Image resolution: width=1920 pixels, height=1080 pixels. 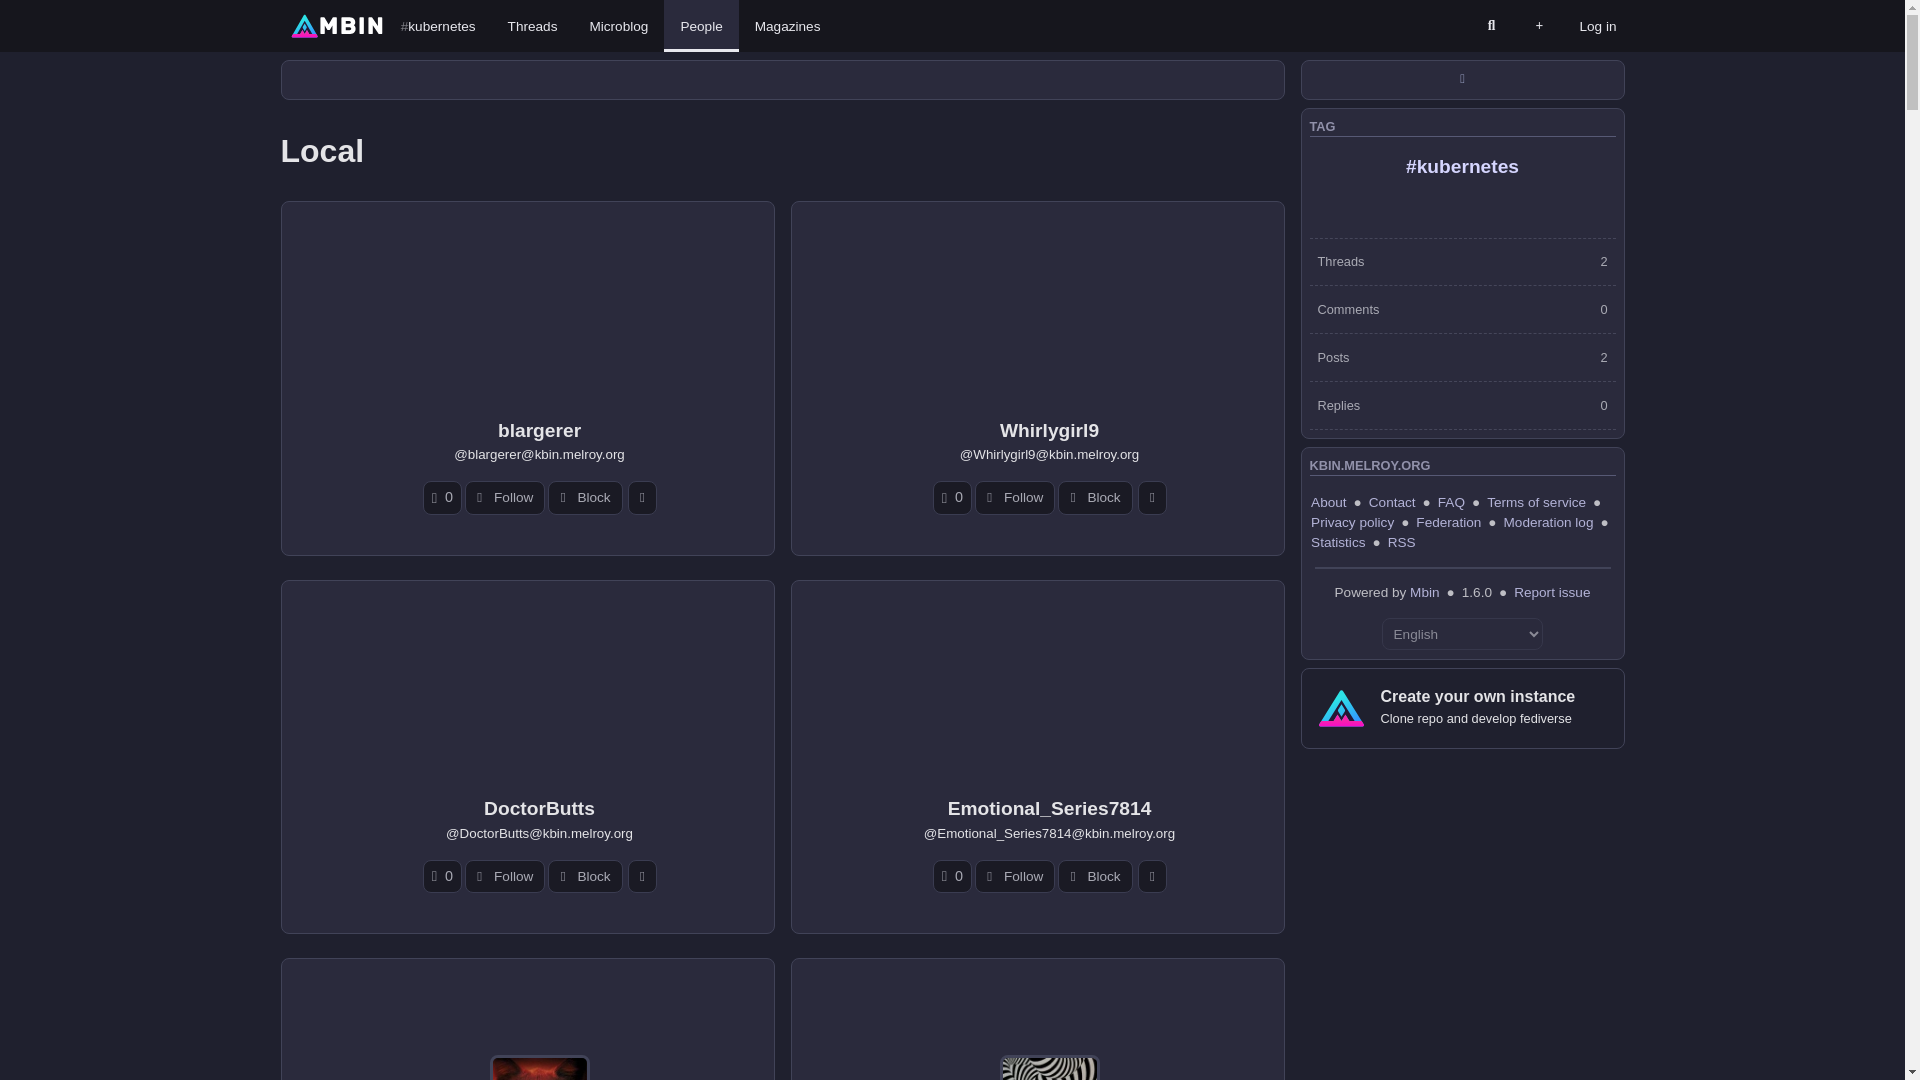 I want to click on DoctorButts, so click(x=539, y=808).